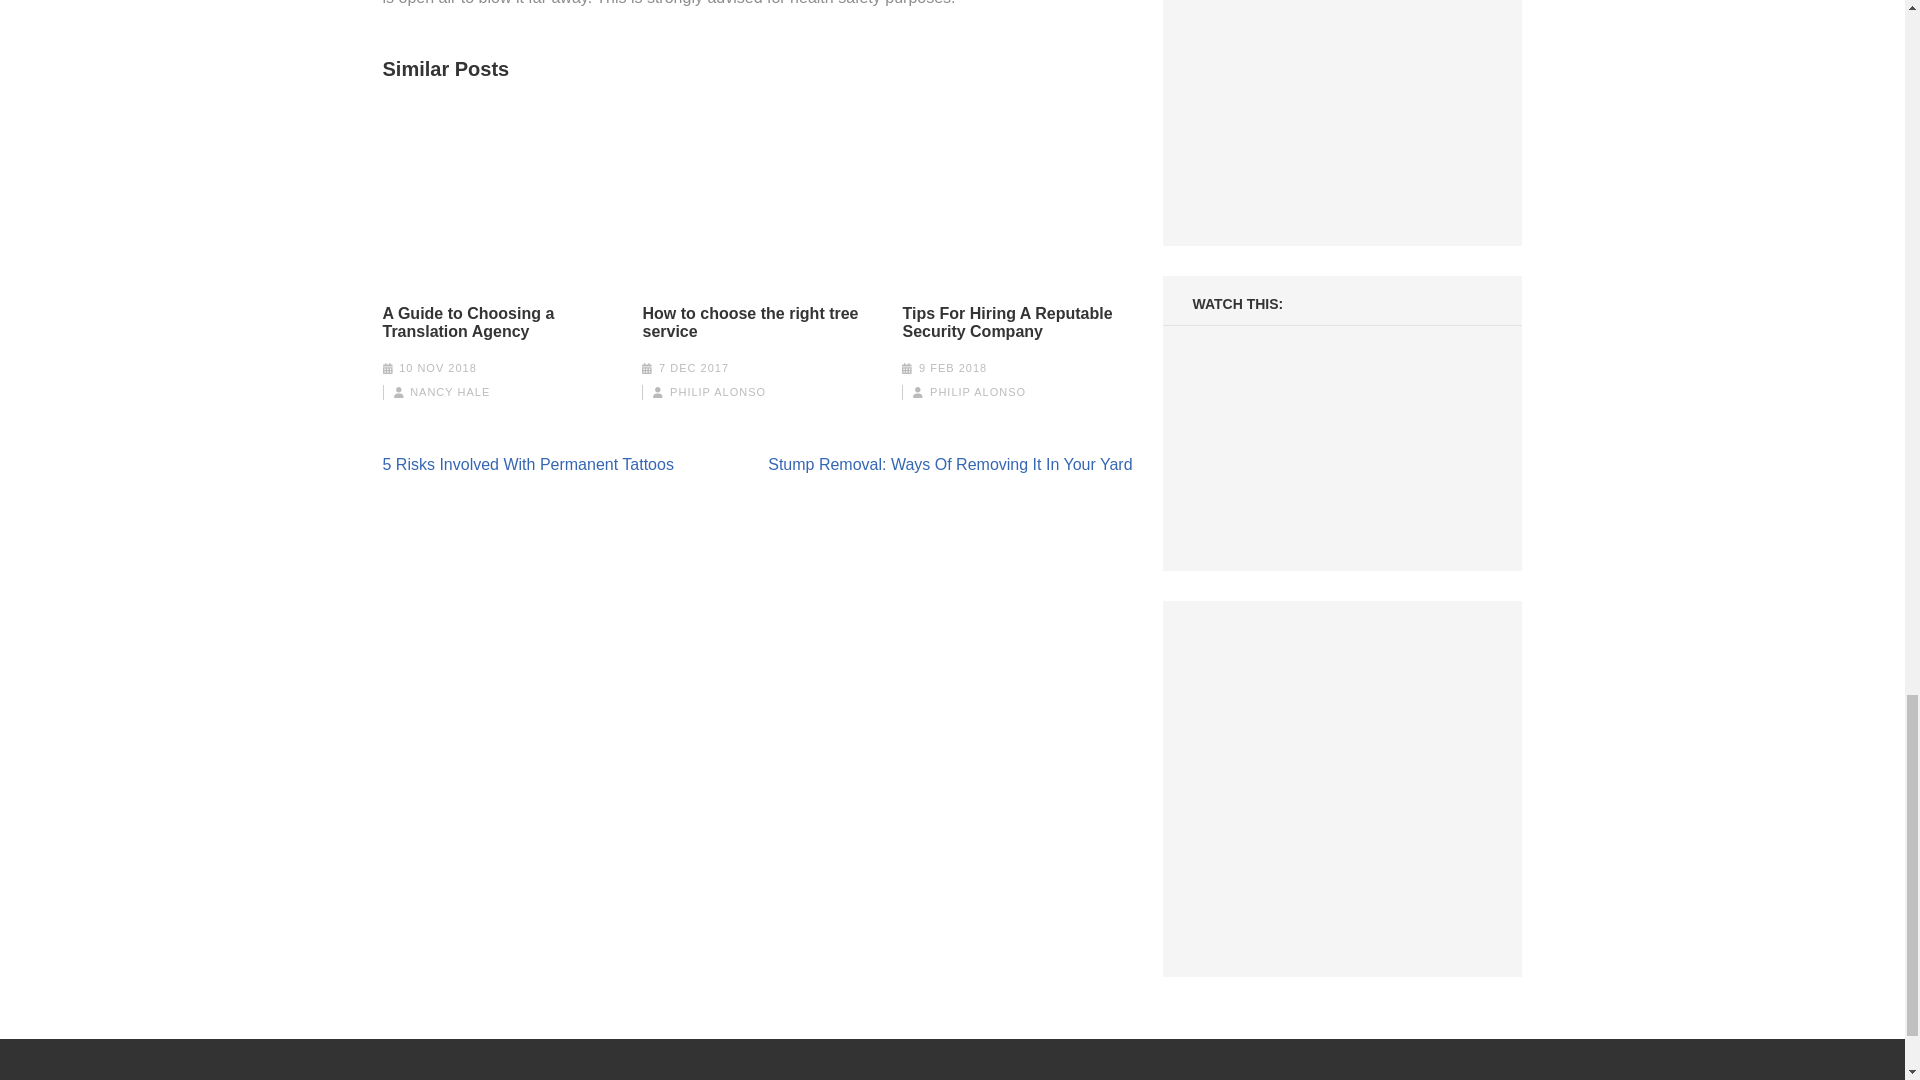 The width and height of the screenshot is (1920, 1080). Describe the element at coordinates (1017, 322) in the screenshot. I see `Tips For Hiring A Reputable Security Company` at that location.